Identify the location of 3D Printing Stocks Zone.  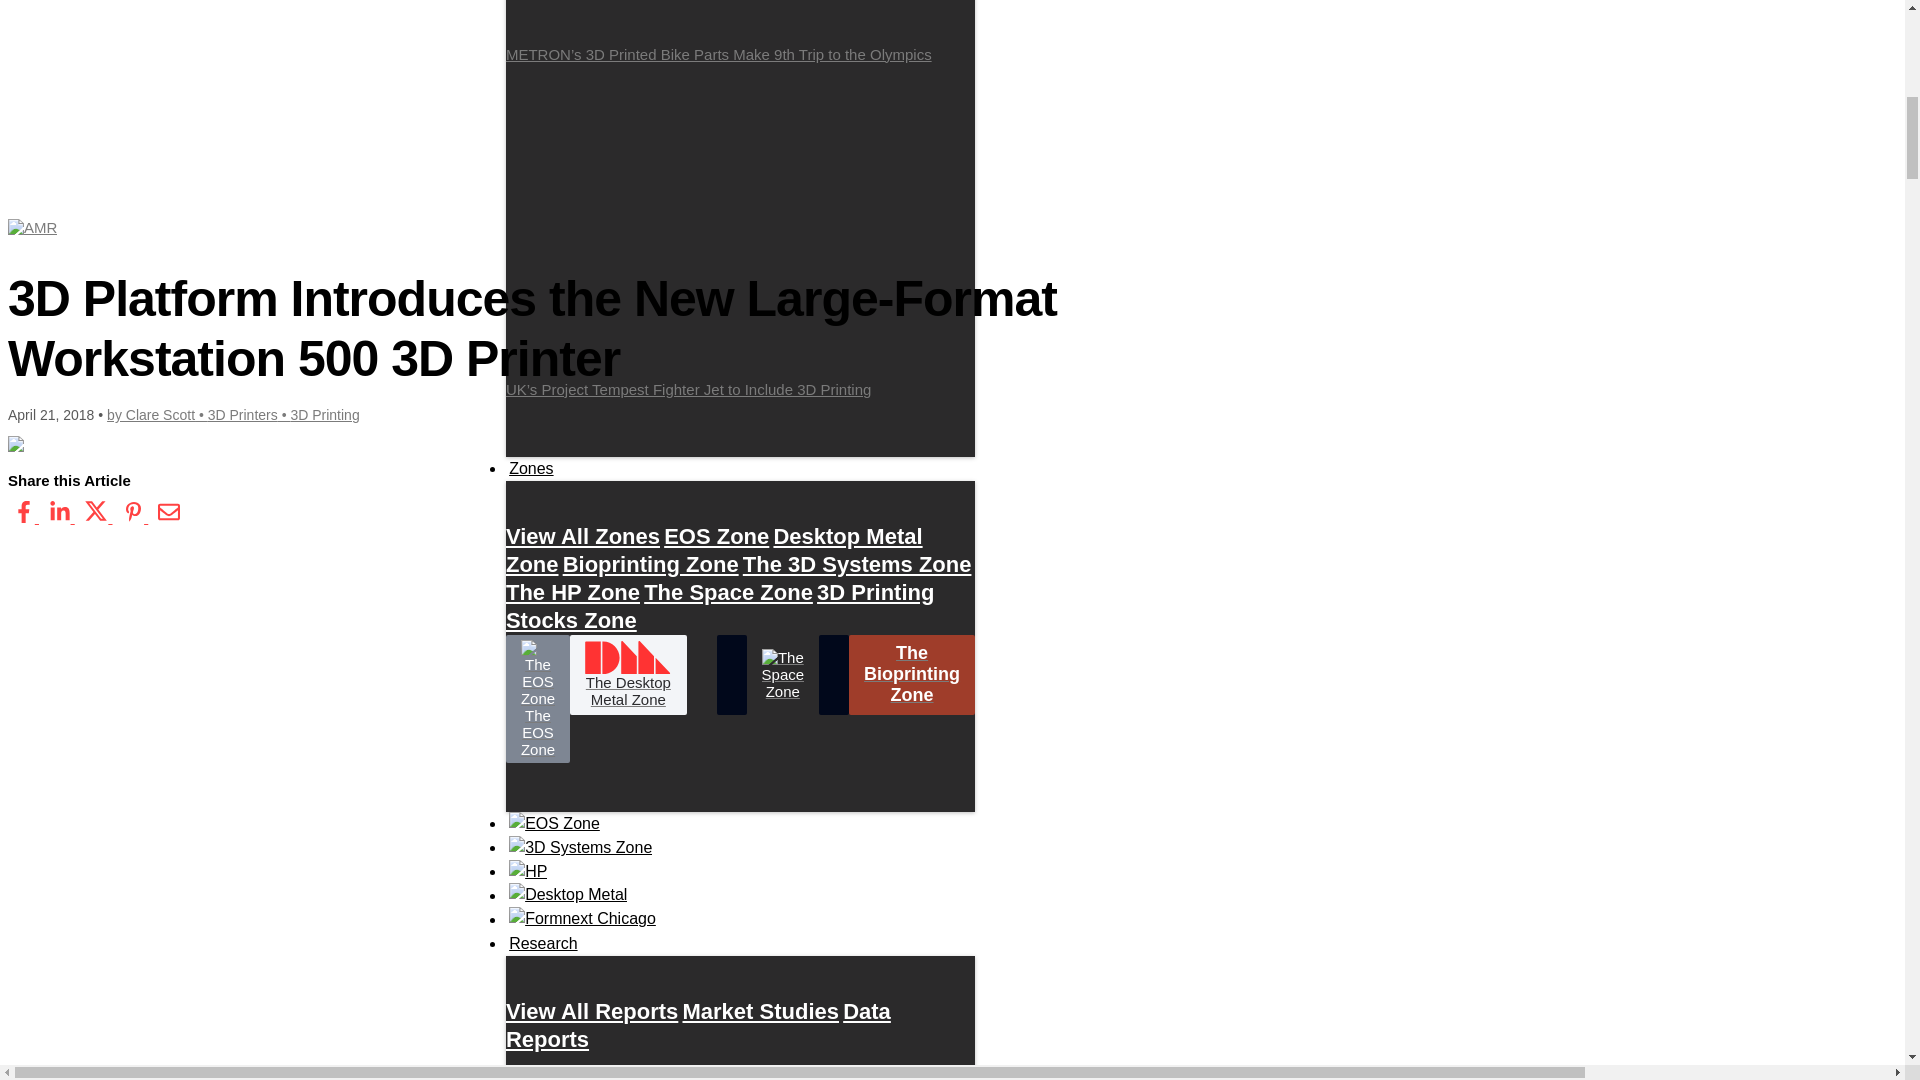
(720, 606).